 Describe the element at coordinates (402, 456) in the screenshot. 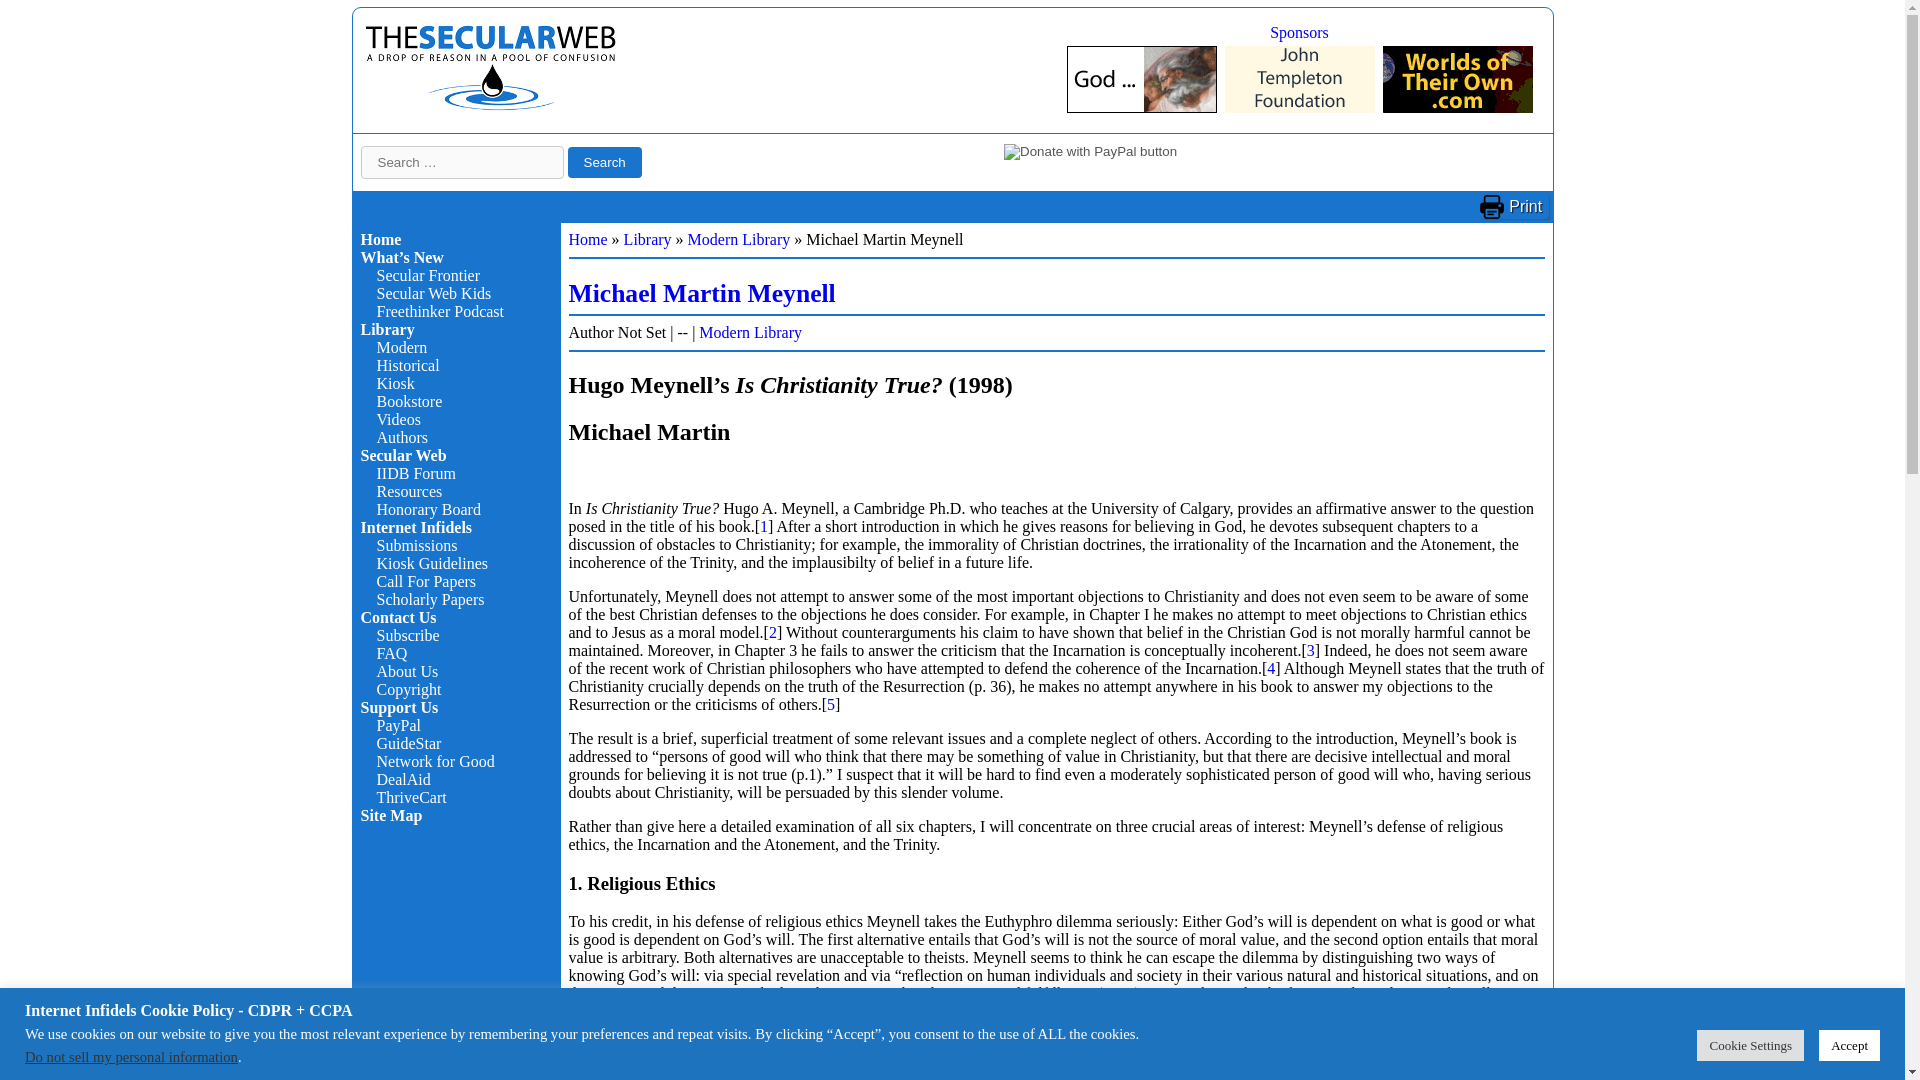

I see `Secular Web` at that location.